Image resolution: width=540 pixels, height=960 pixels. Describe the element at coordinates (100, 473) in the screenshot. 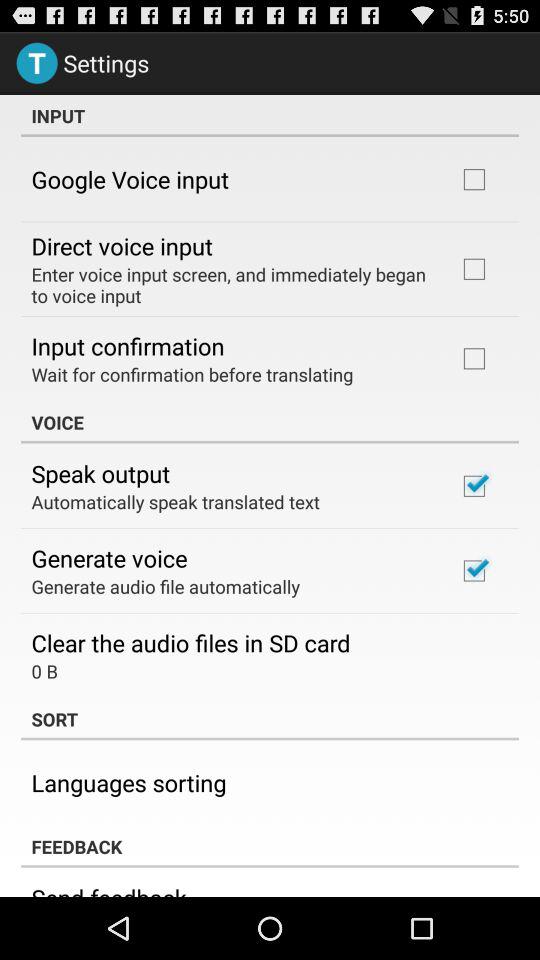

I see `choose app above automatically speak translated icon` at that location.